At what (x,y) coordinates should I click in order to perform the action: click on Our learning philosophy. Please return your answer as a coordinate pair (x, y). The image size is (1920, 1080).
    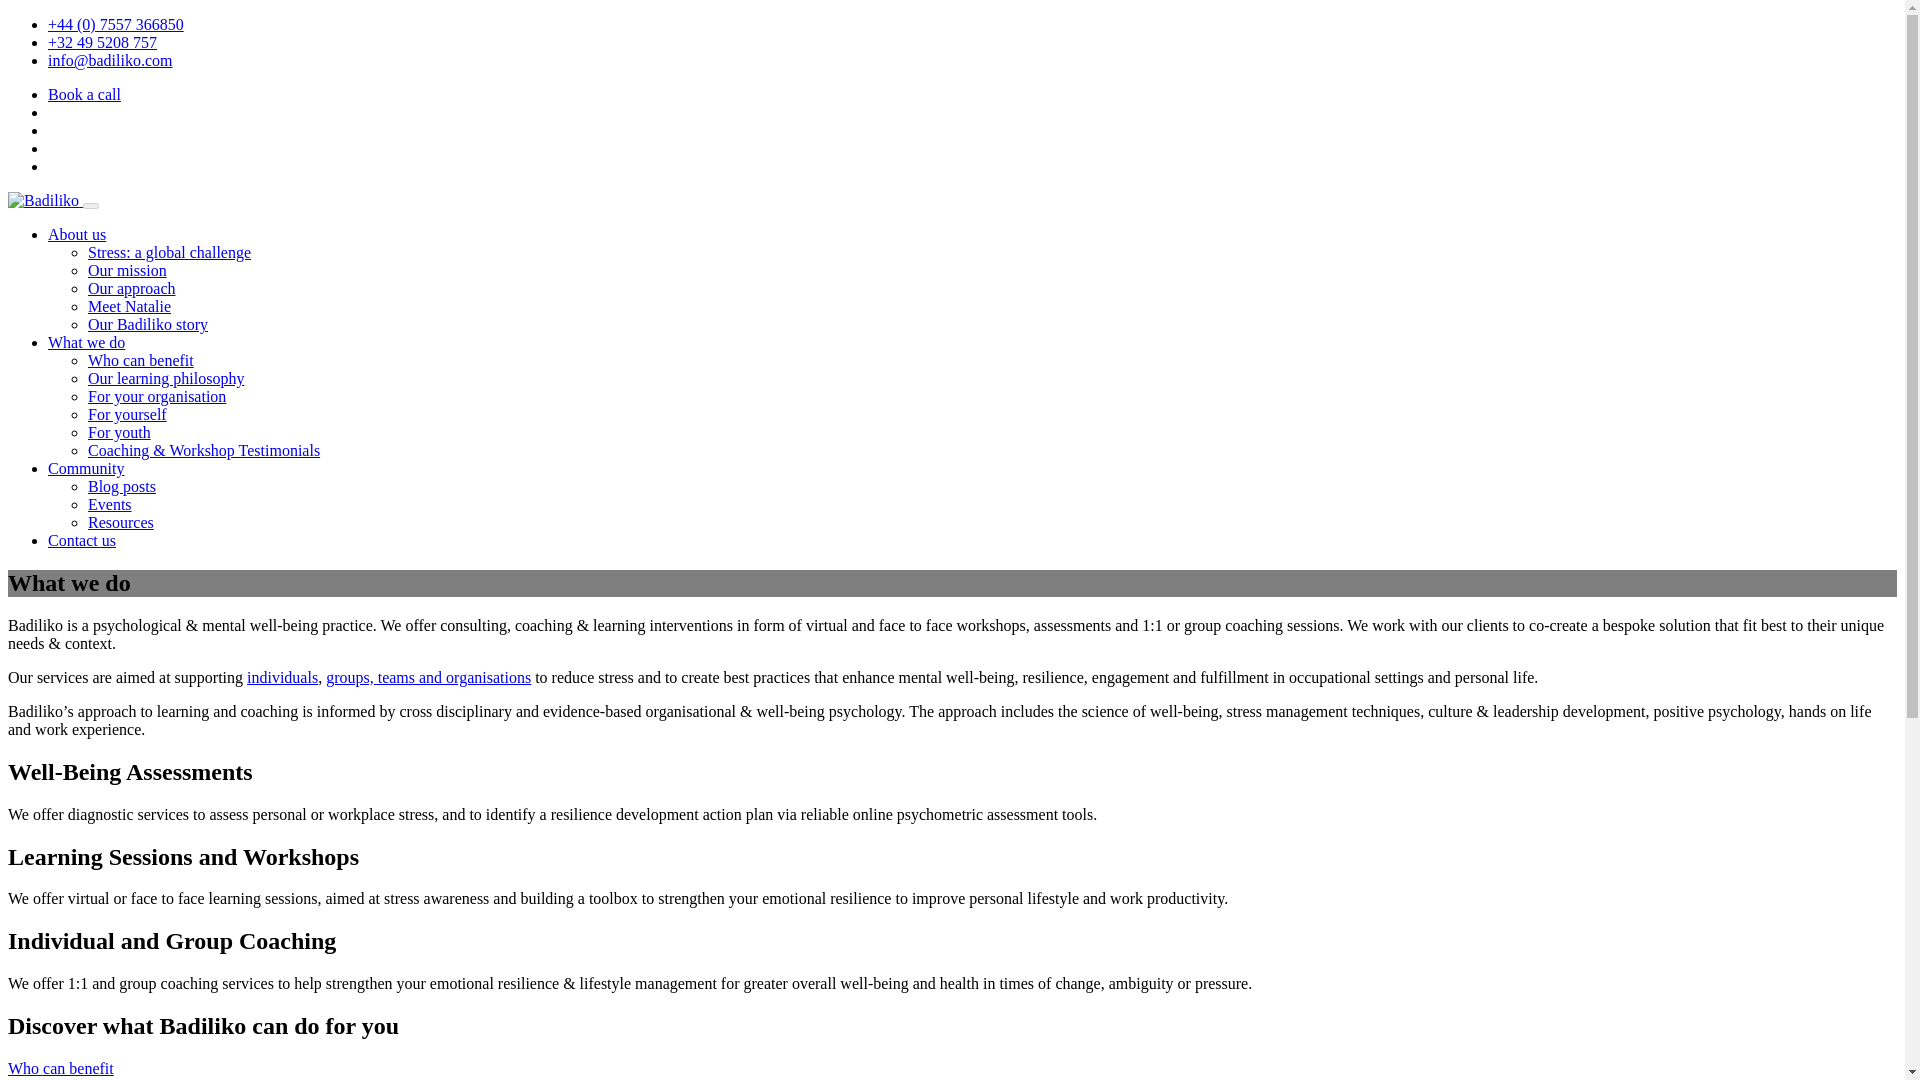
    Looking at the image, I should click on (166, 378).